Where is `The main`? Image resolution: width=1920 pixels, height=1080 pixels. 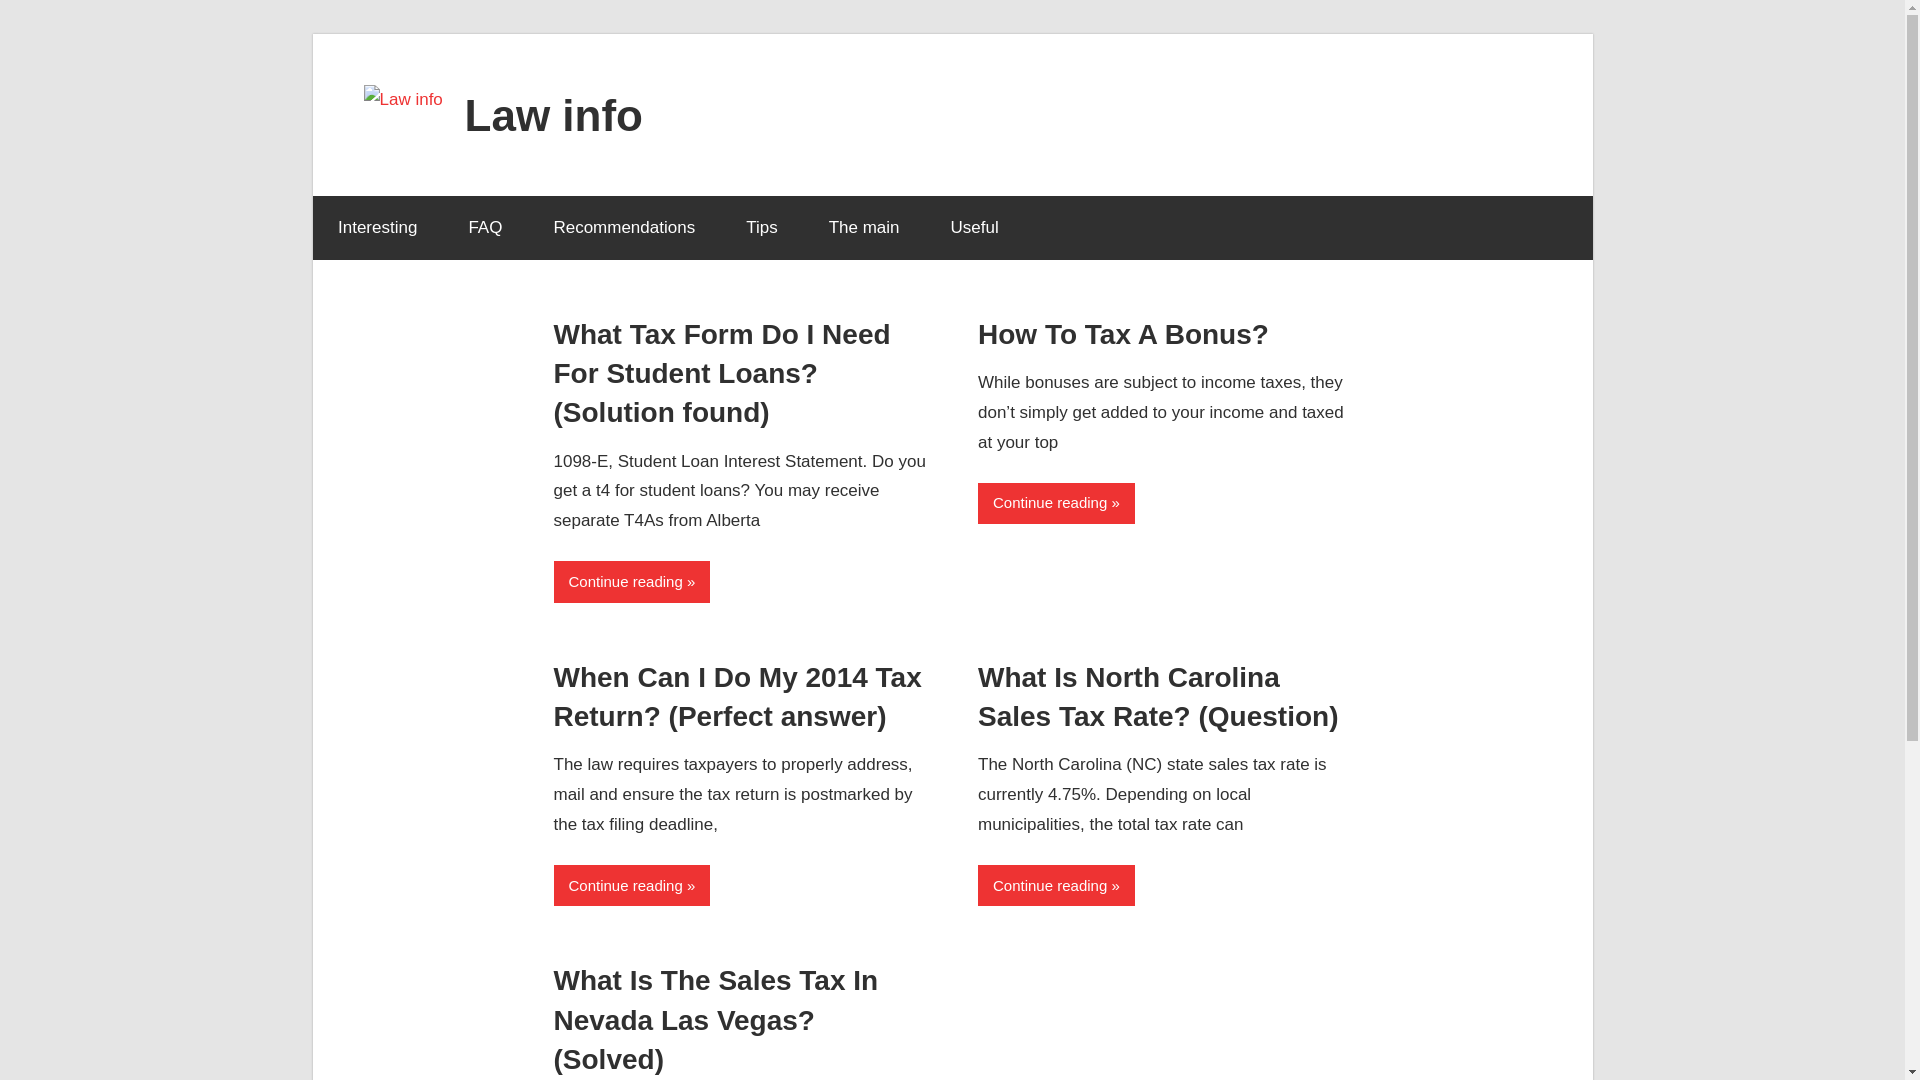
The main is located at coordinates (864, 228).